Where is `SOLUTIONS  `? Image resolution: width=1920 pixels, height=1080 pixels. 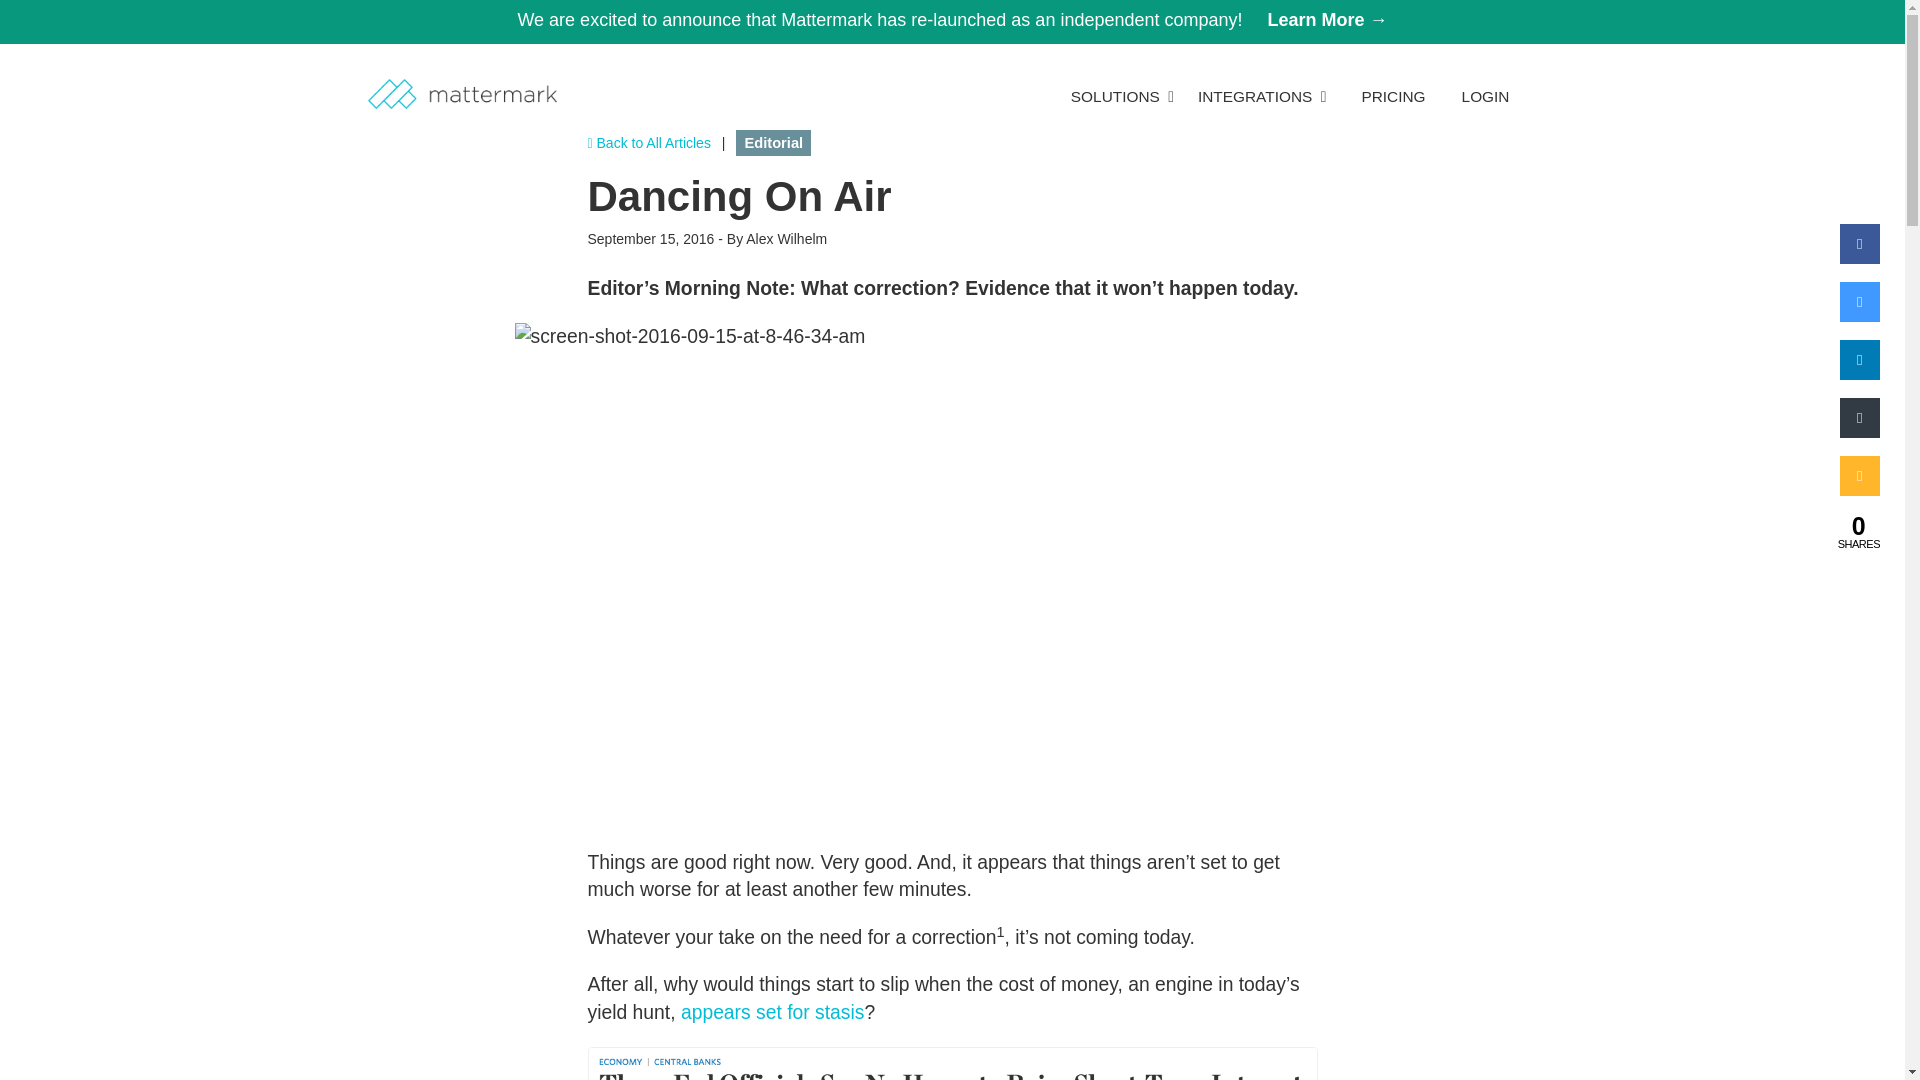 SOLUTIONS   is located at coordinates (1122, 96).